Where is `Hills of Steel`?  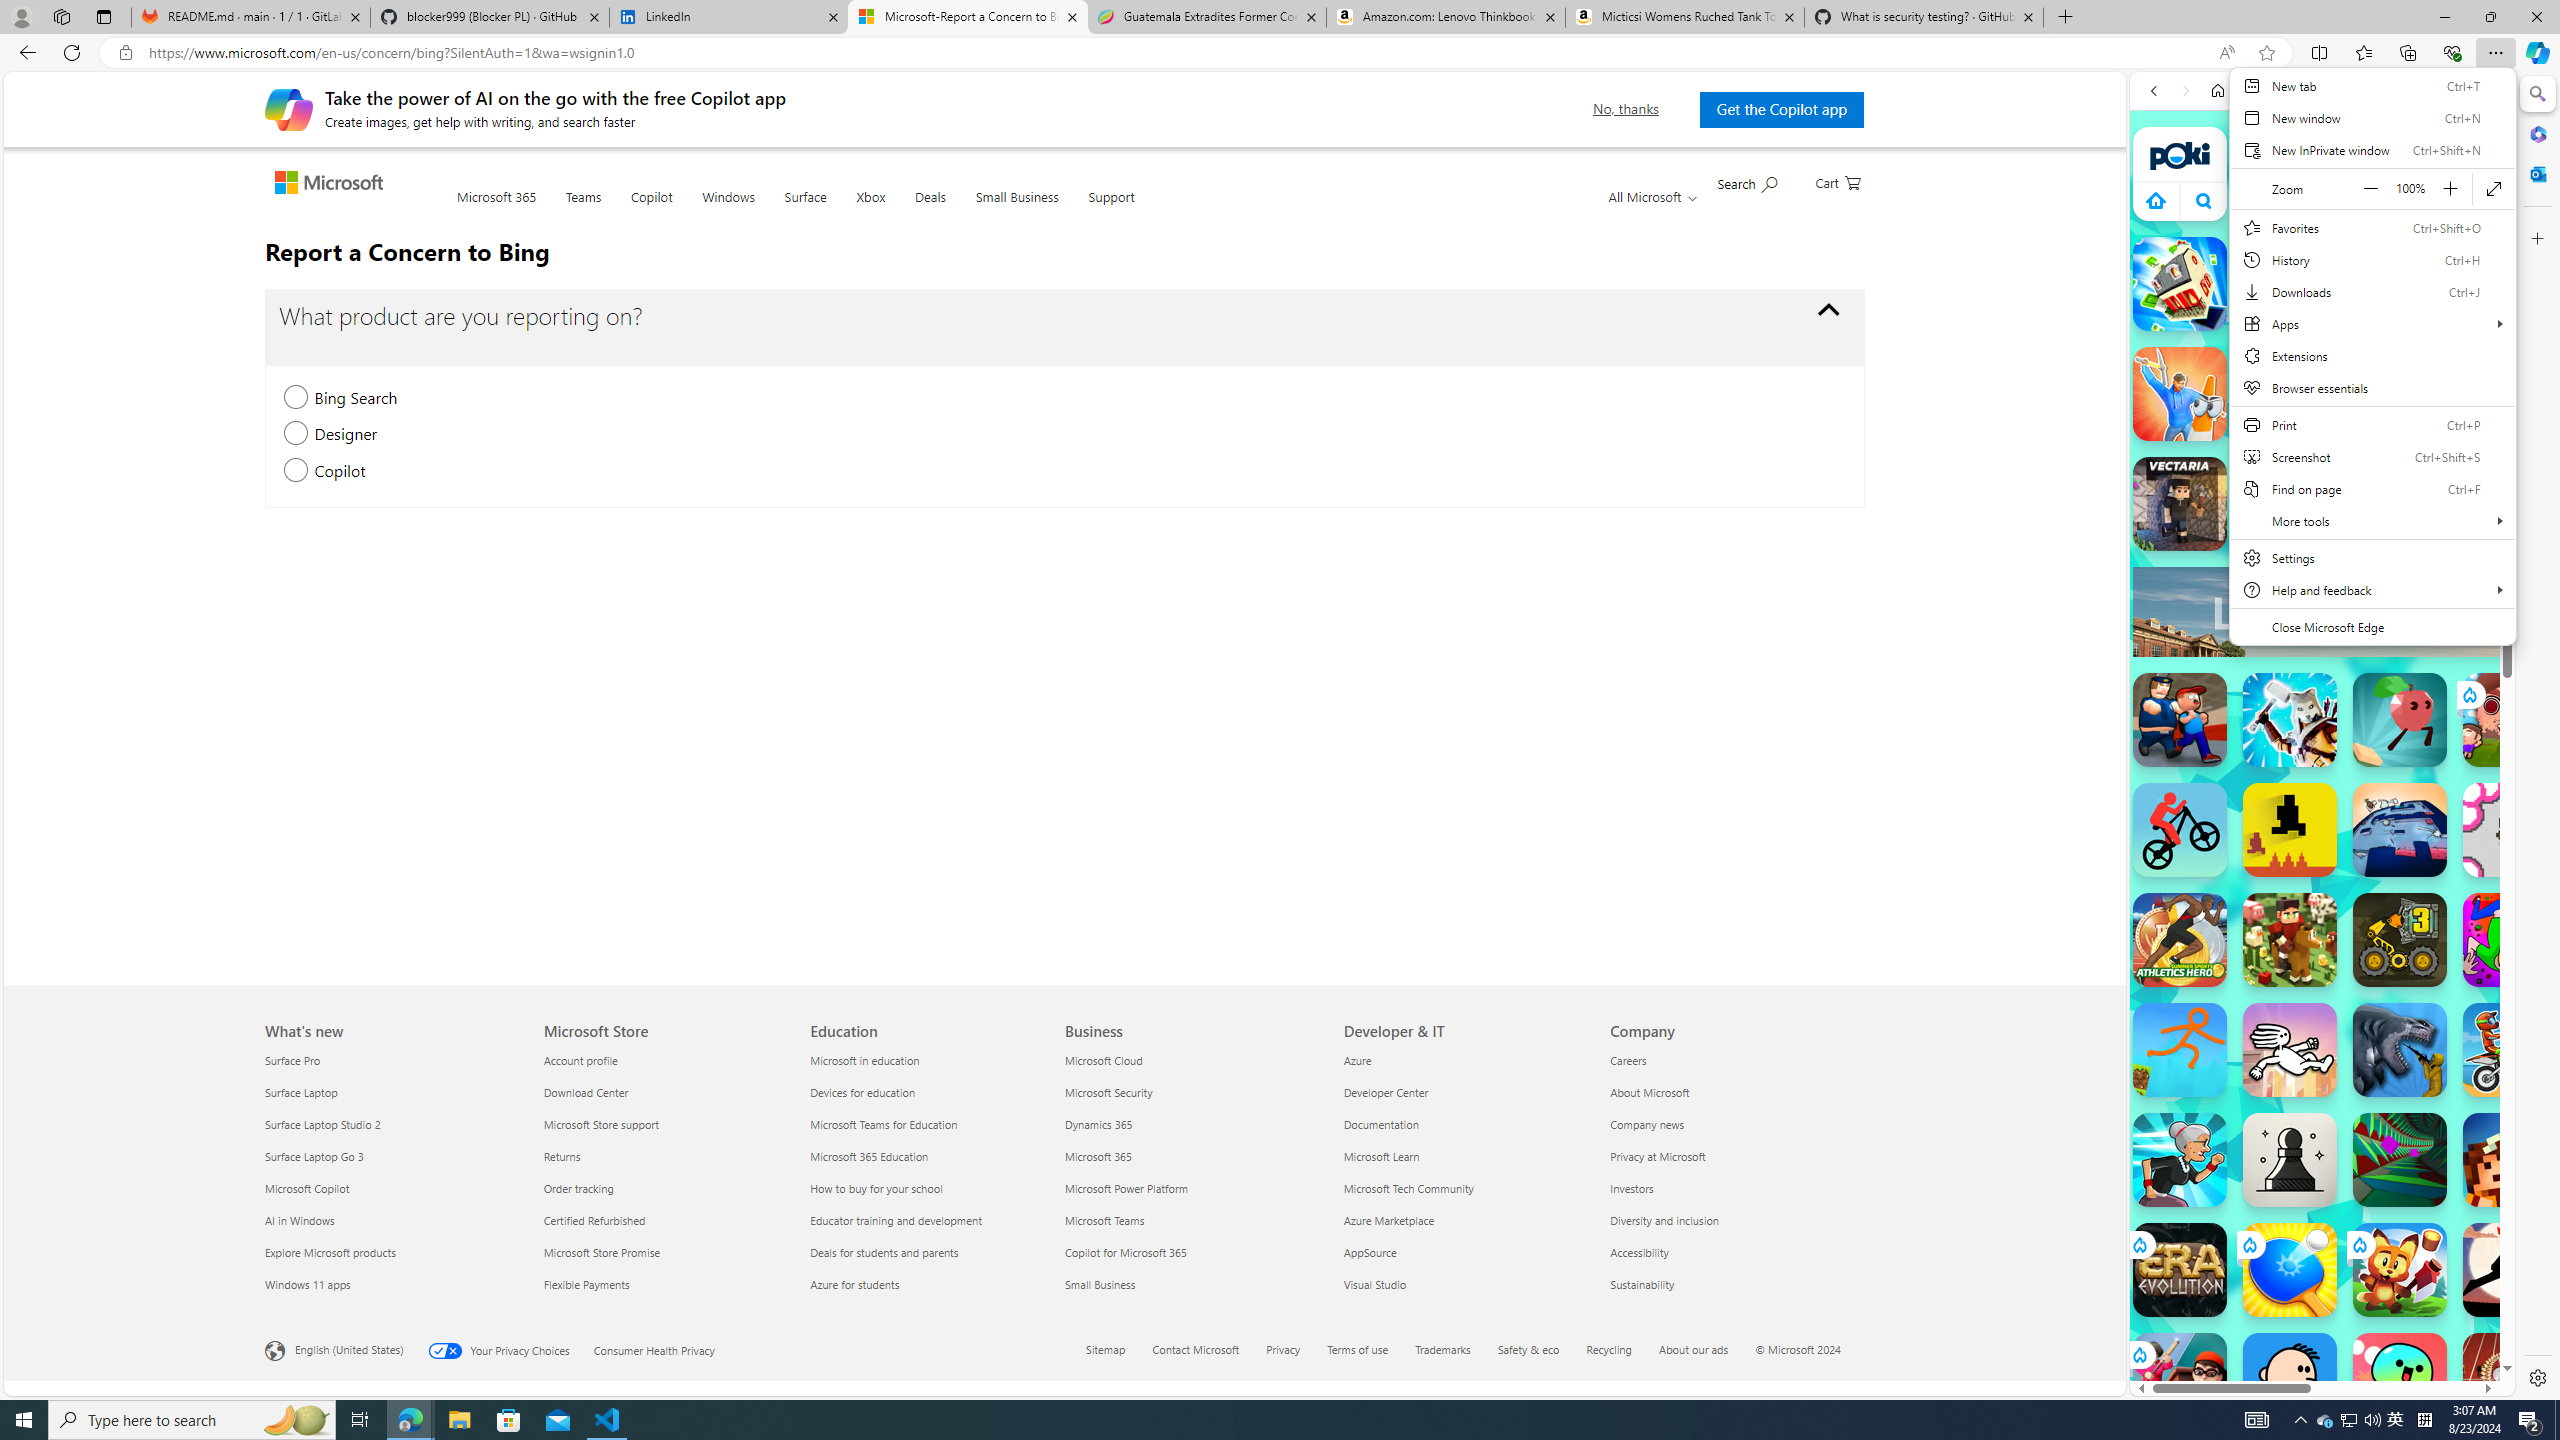
Hills of Steel is located at coordinates (2222, 920).